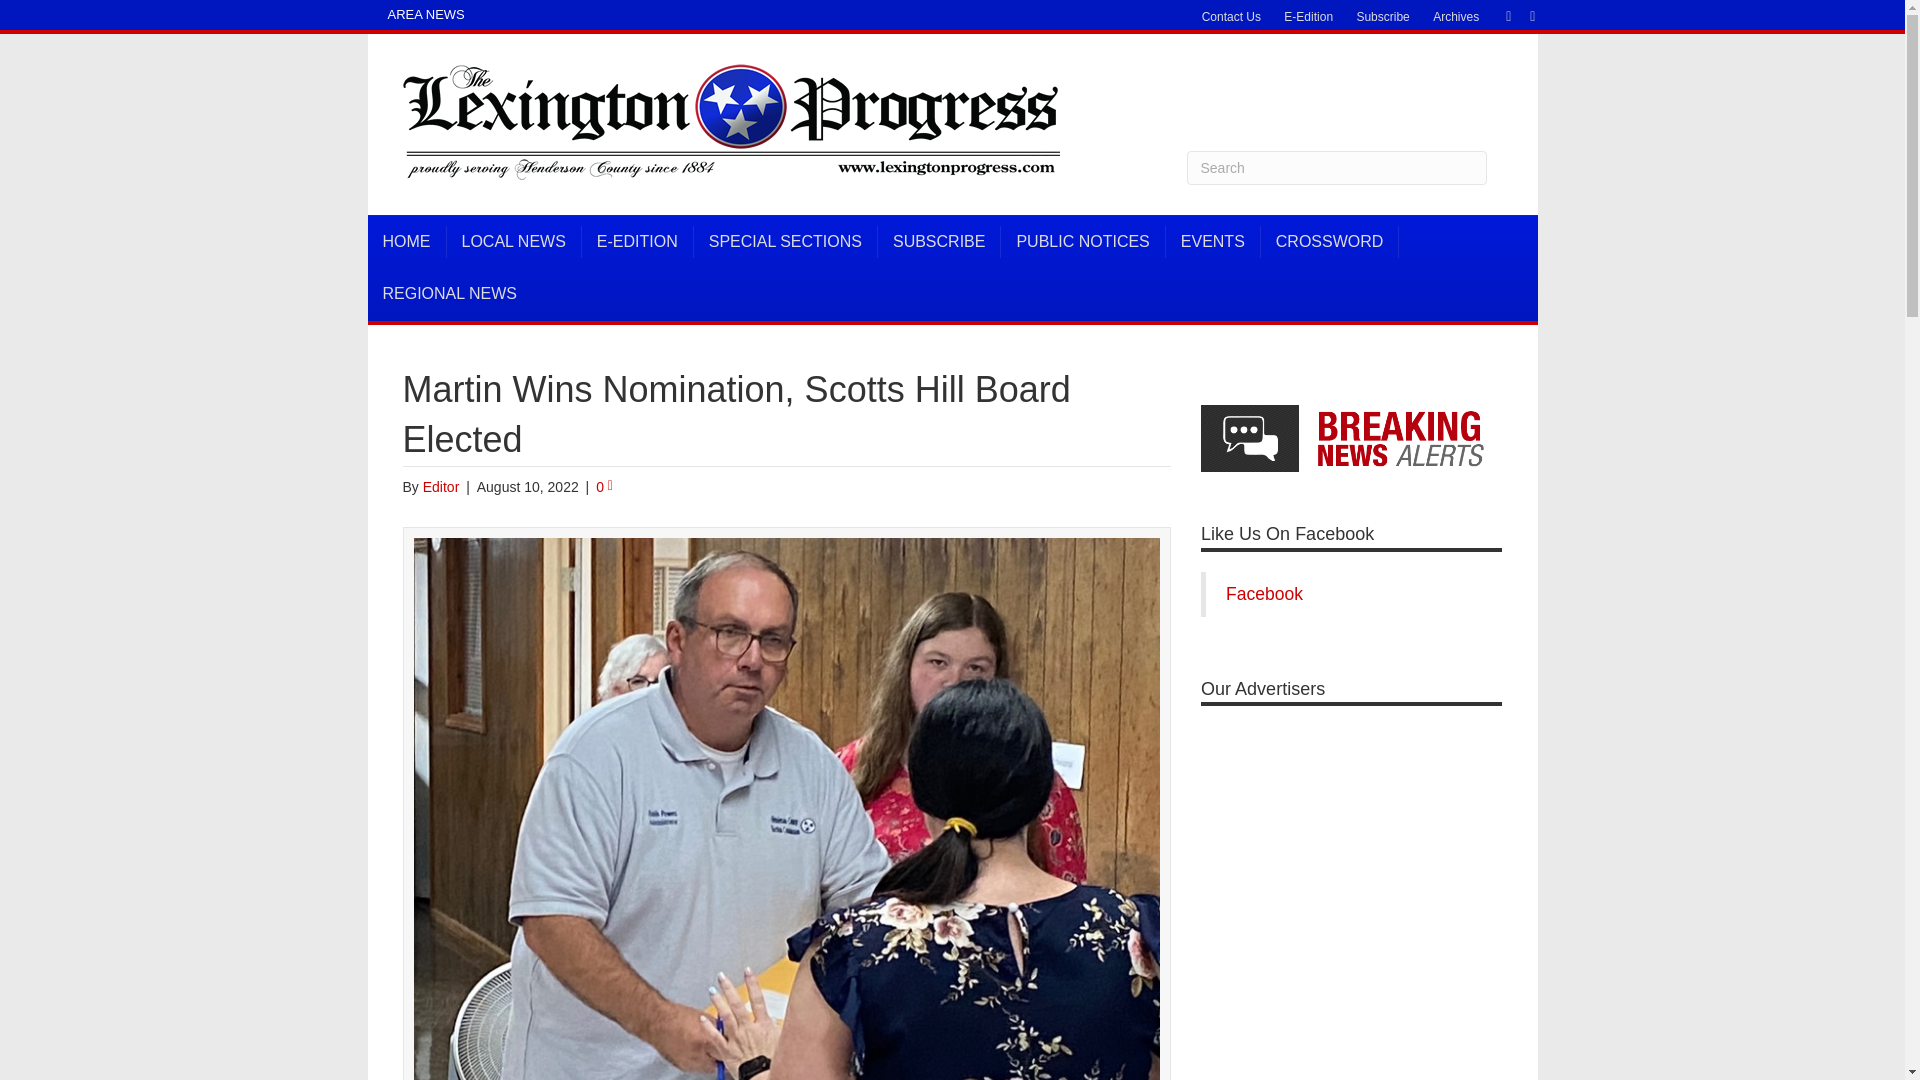 This screenshot has height=1080, width=1920. I want to click on Email, so click(1522, 15).